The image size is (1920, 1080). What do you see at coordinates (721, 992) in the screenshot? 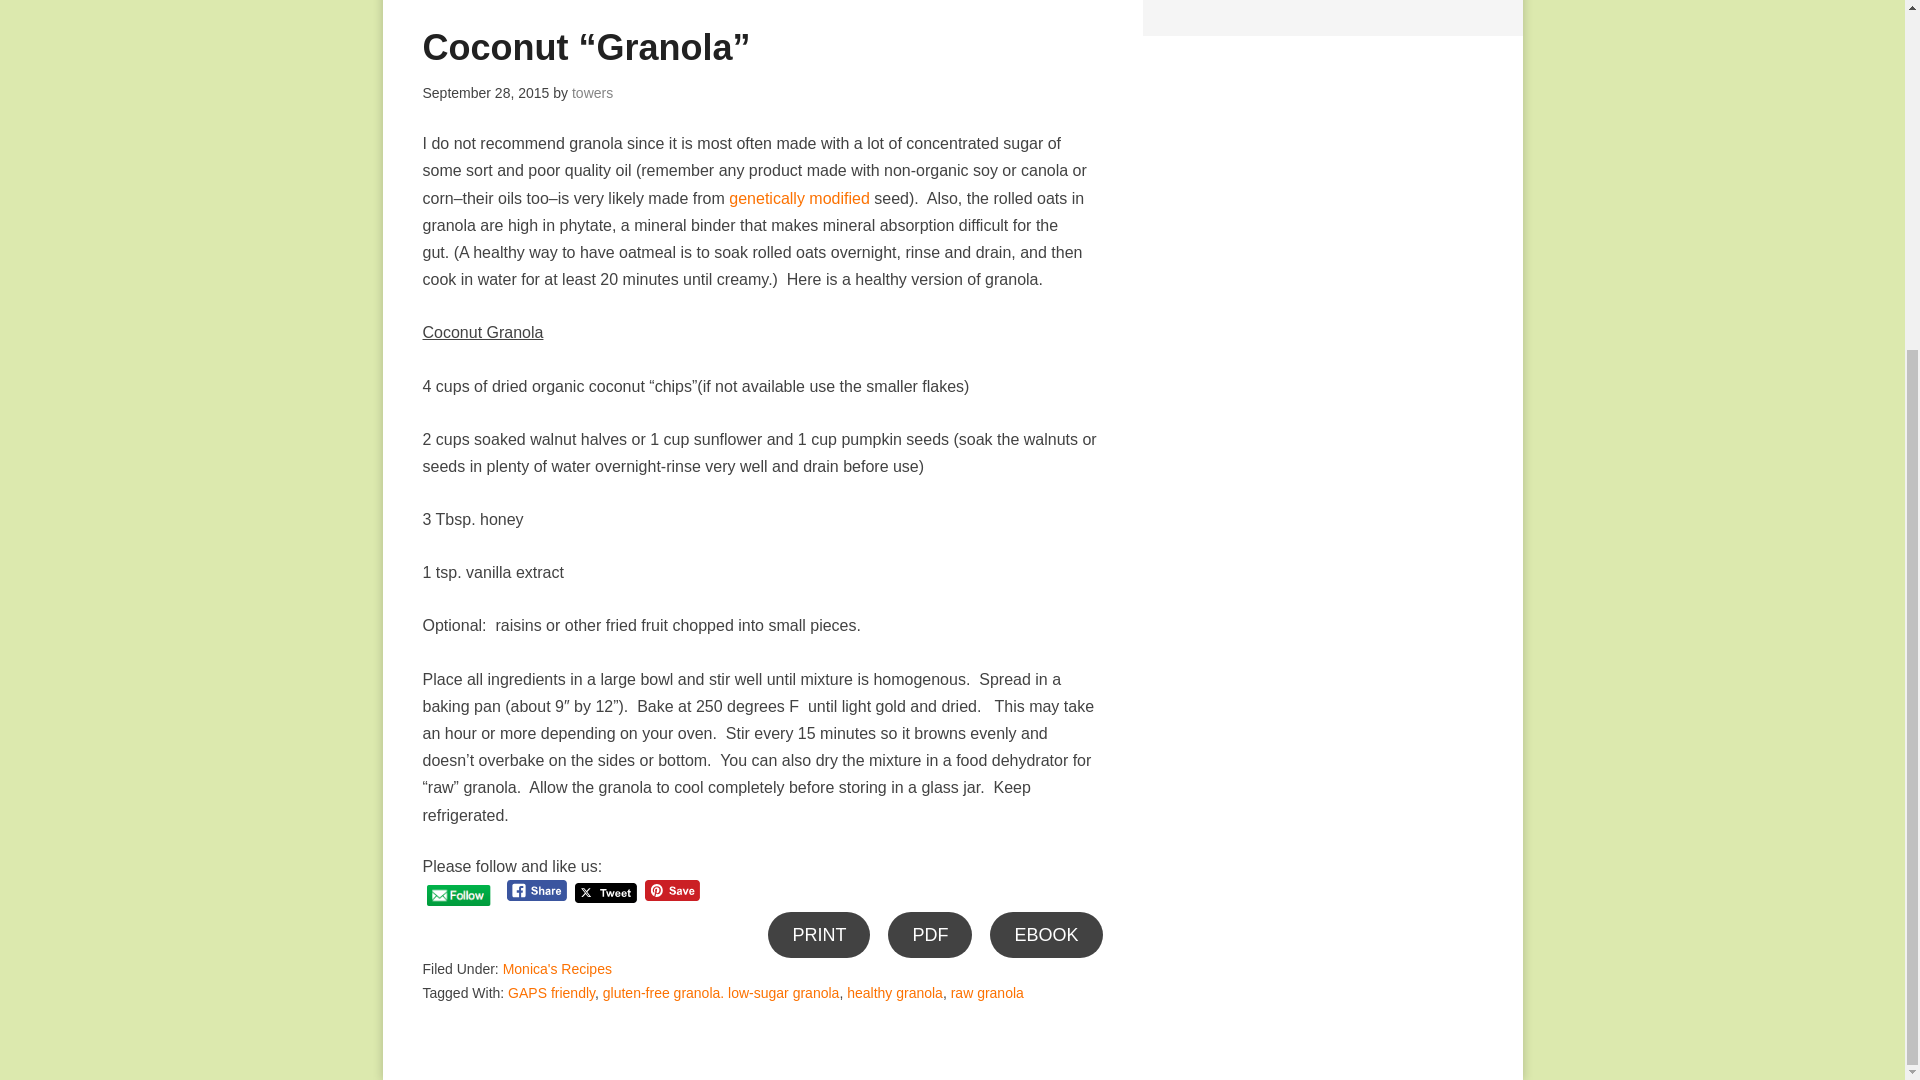
I see `gluten-free granola. low-sugar granola` at bounding box center [721, 992].